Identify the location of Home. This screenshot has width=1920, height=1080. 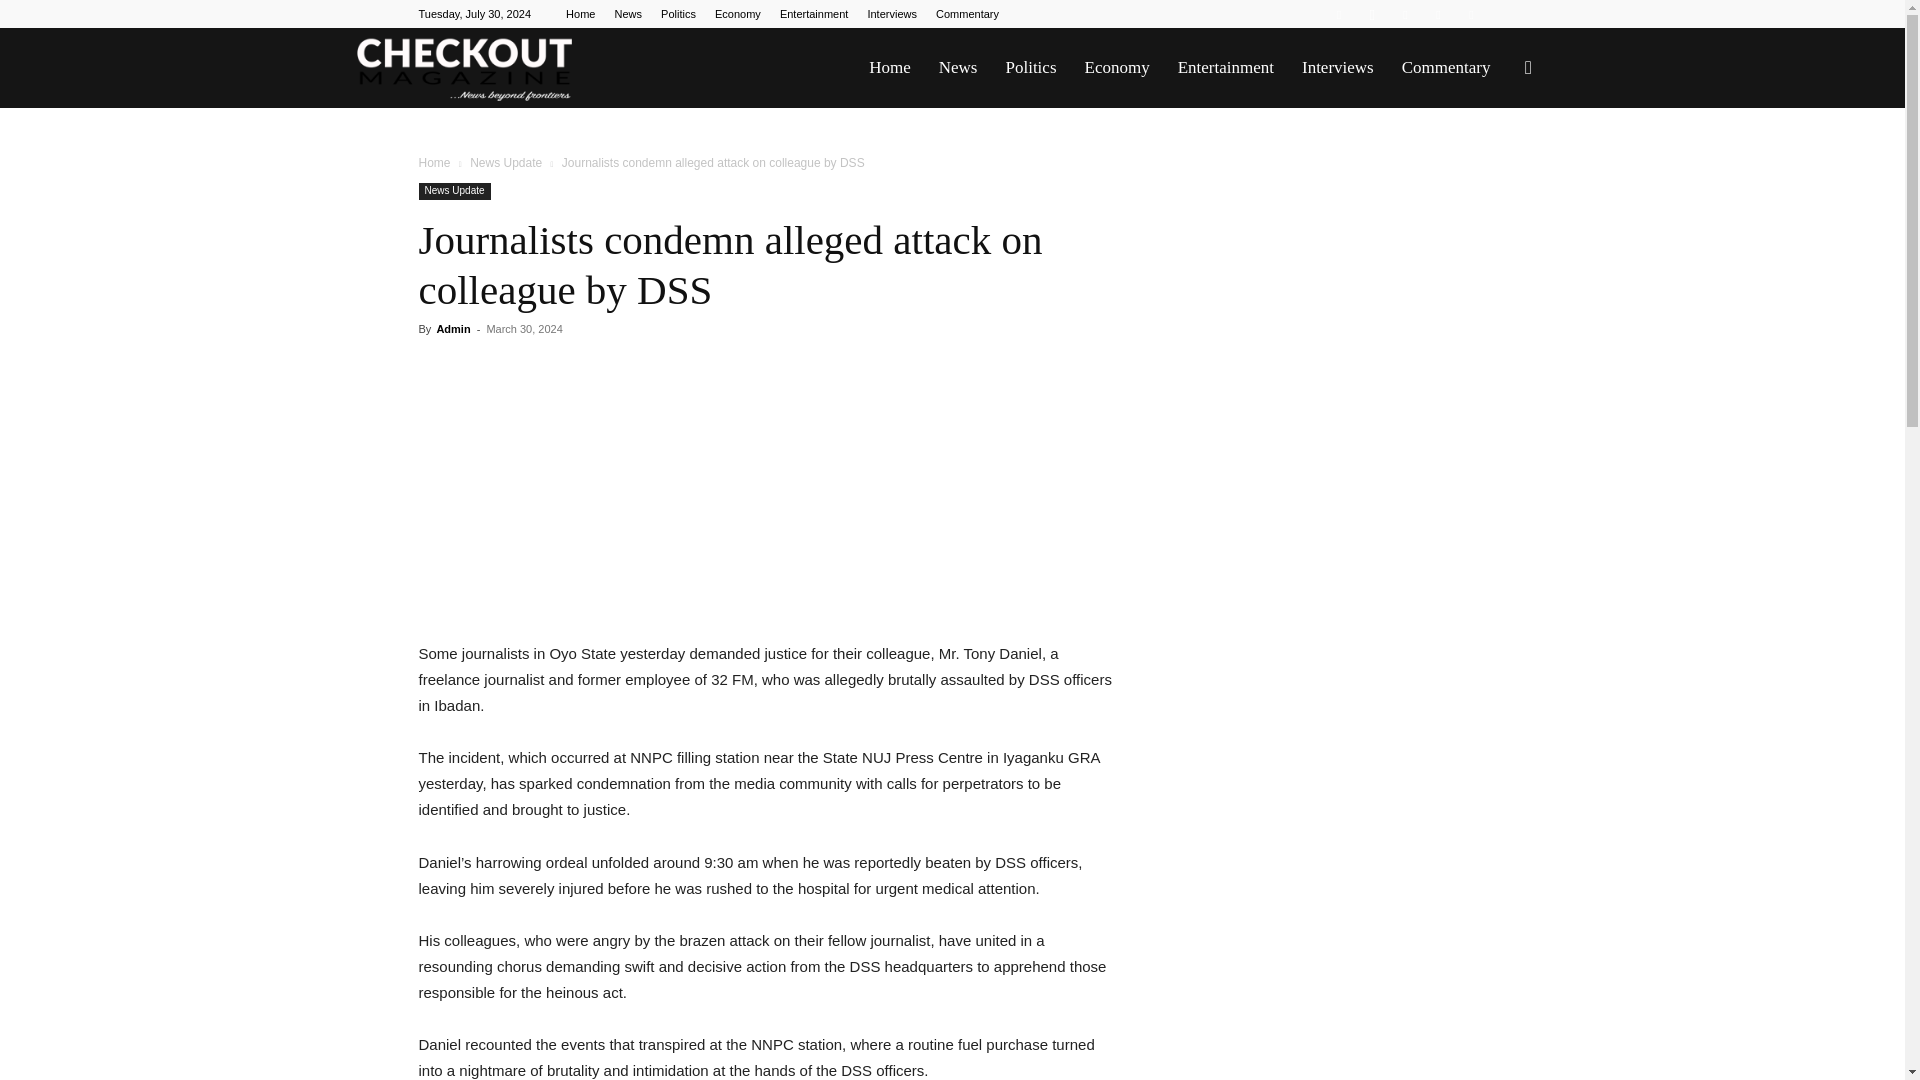
(434, 162).